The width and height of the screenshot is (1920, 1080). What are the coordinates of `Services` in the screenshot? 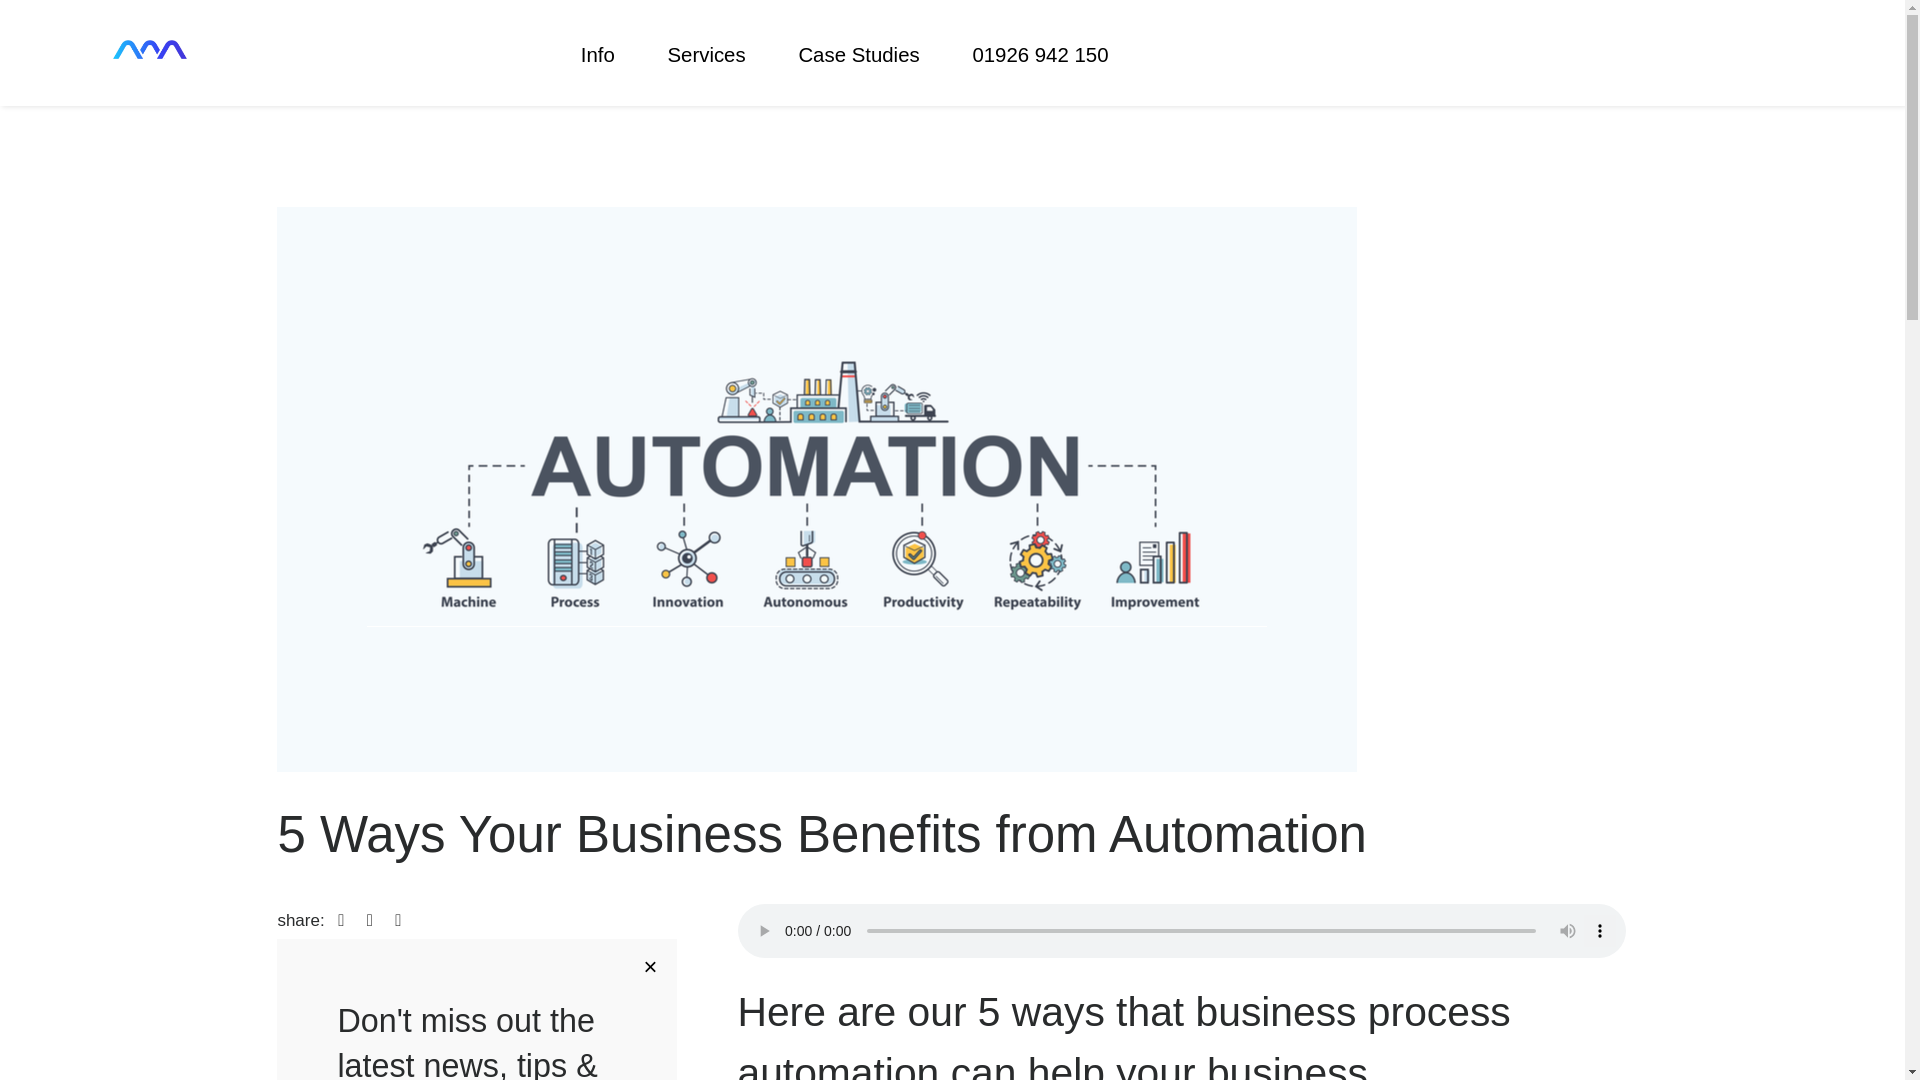 It's located at (718, 55).